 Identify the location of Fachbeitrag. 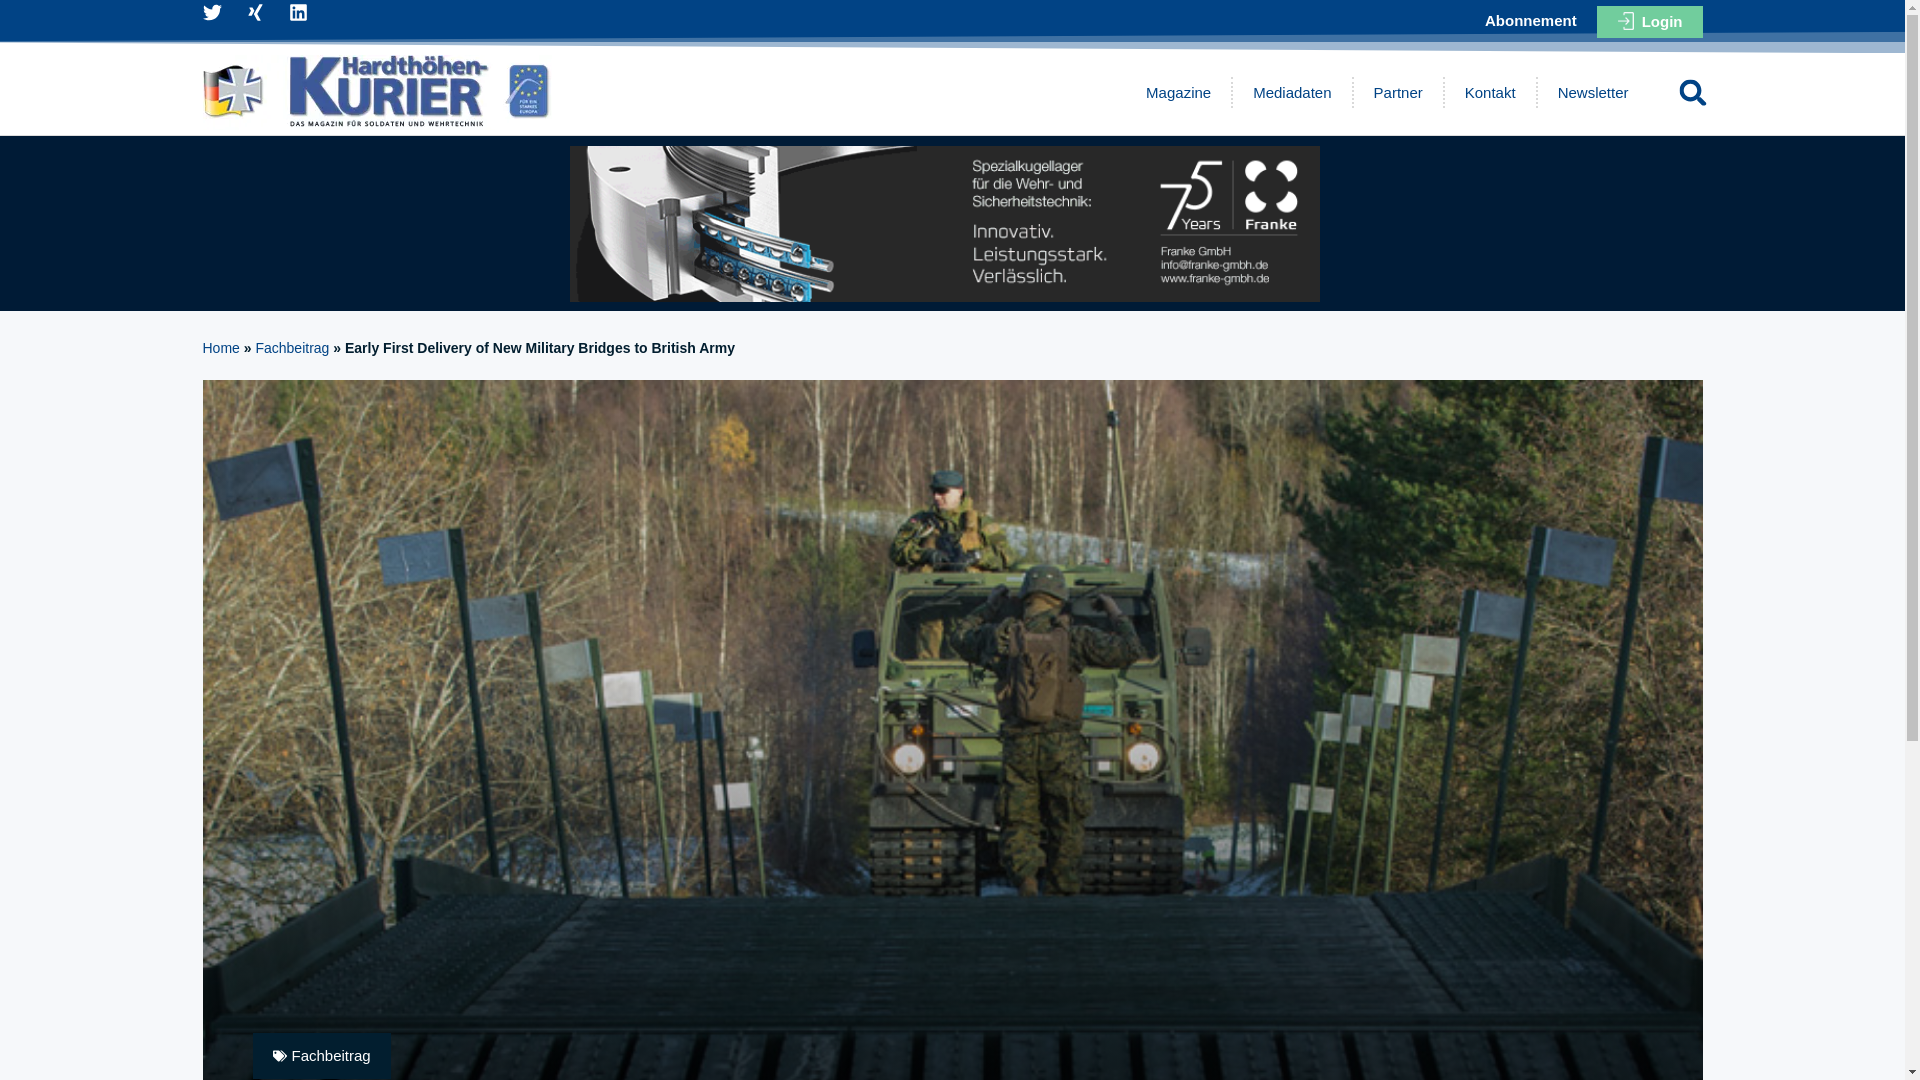
(330, 1054).